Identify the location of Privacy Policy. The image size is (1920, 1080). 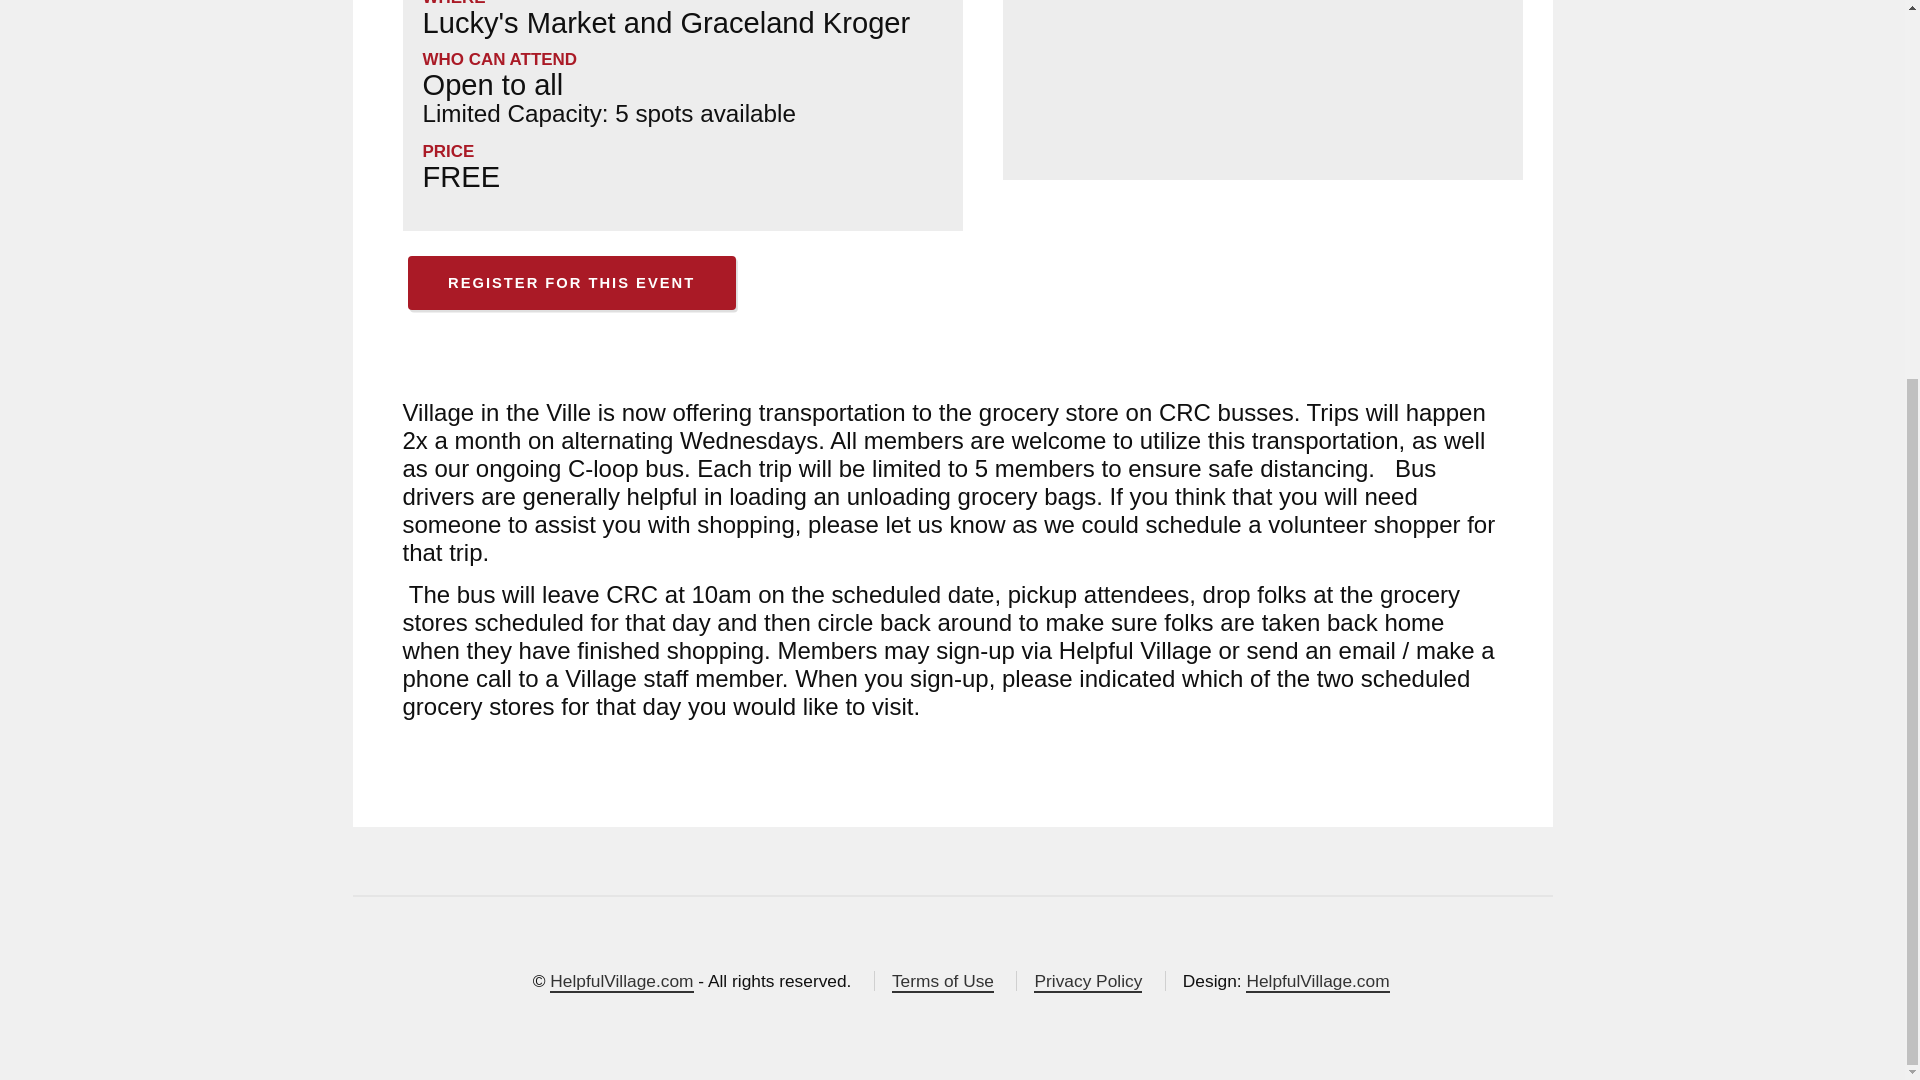
(1088, 981).